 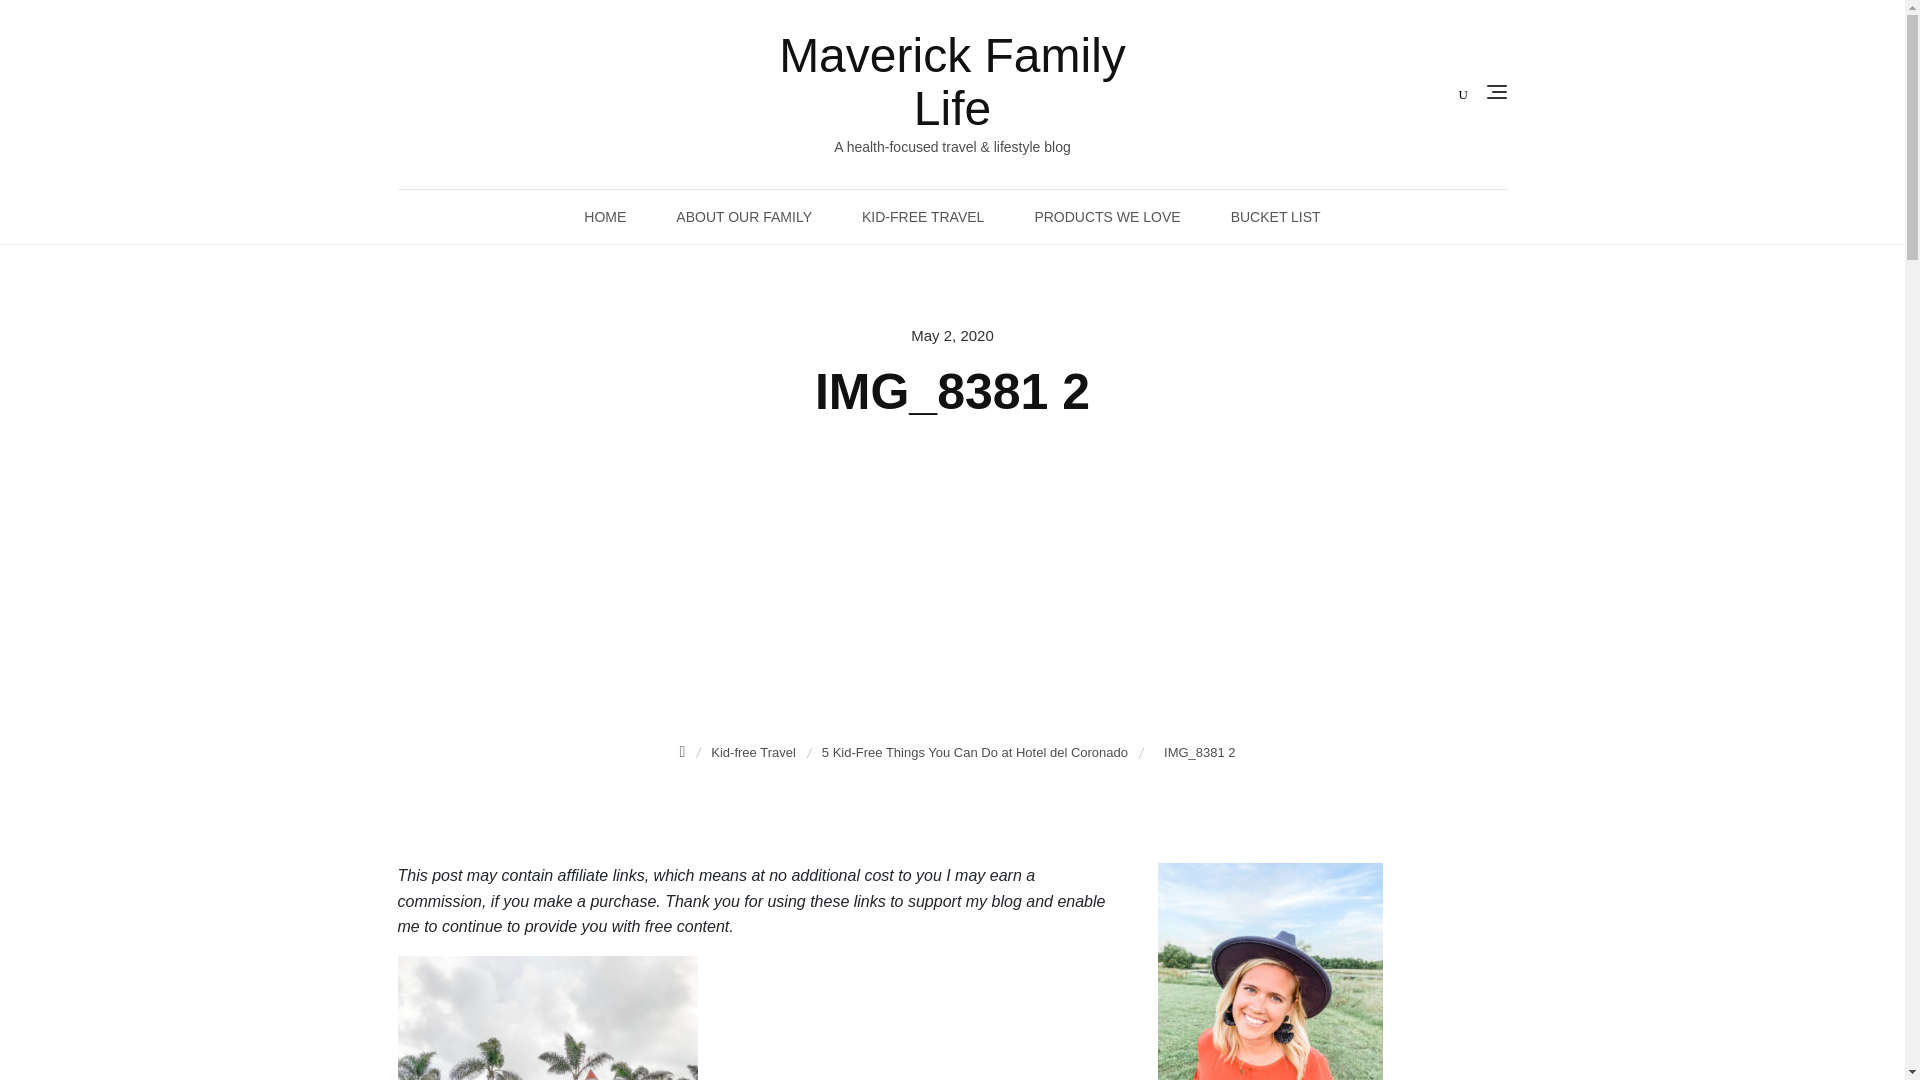 What do you see at coordinates (604, 217) in the screenshot?
I see `HOME` at bounding box center [604, 217].